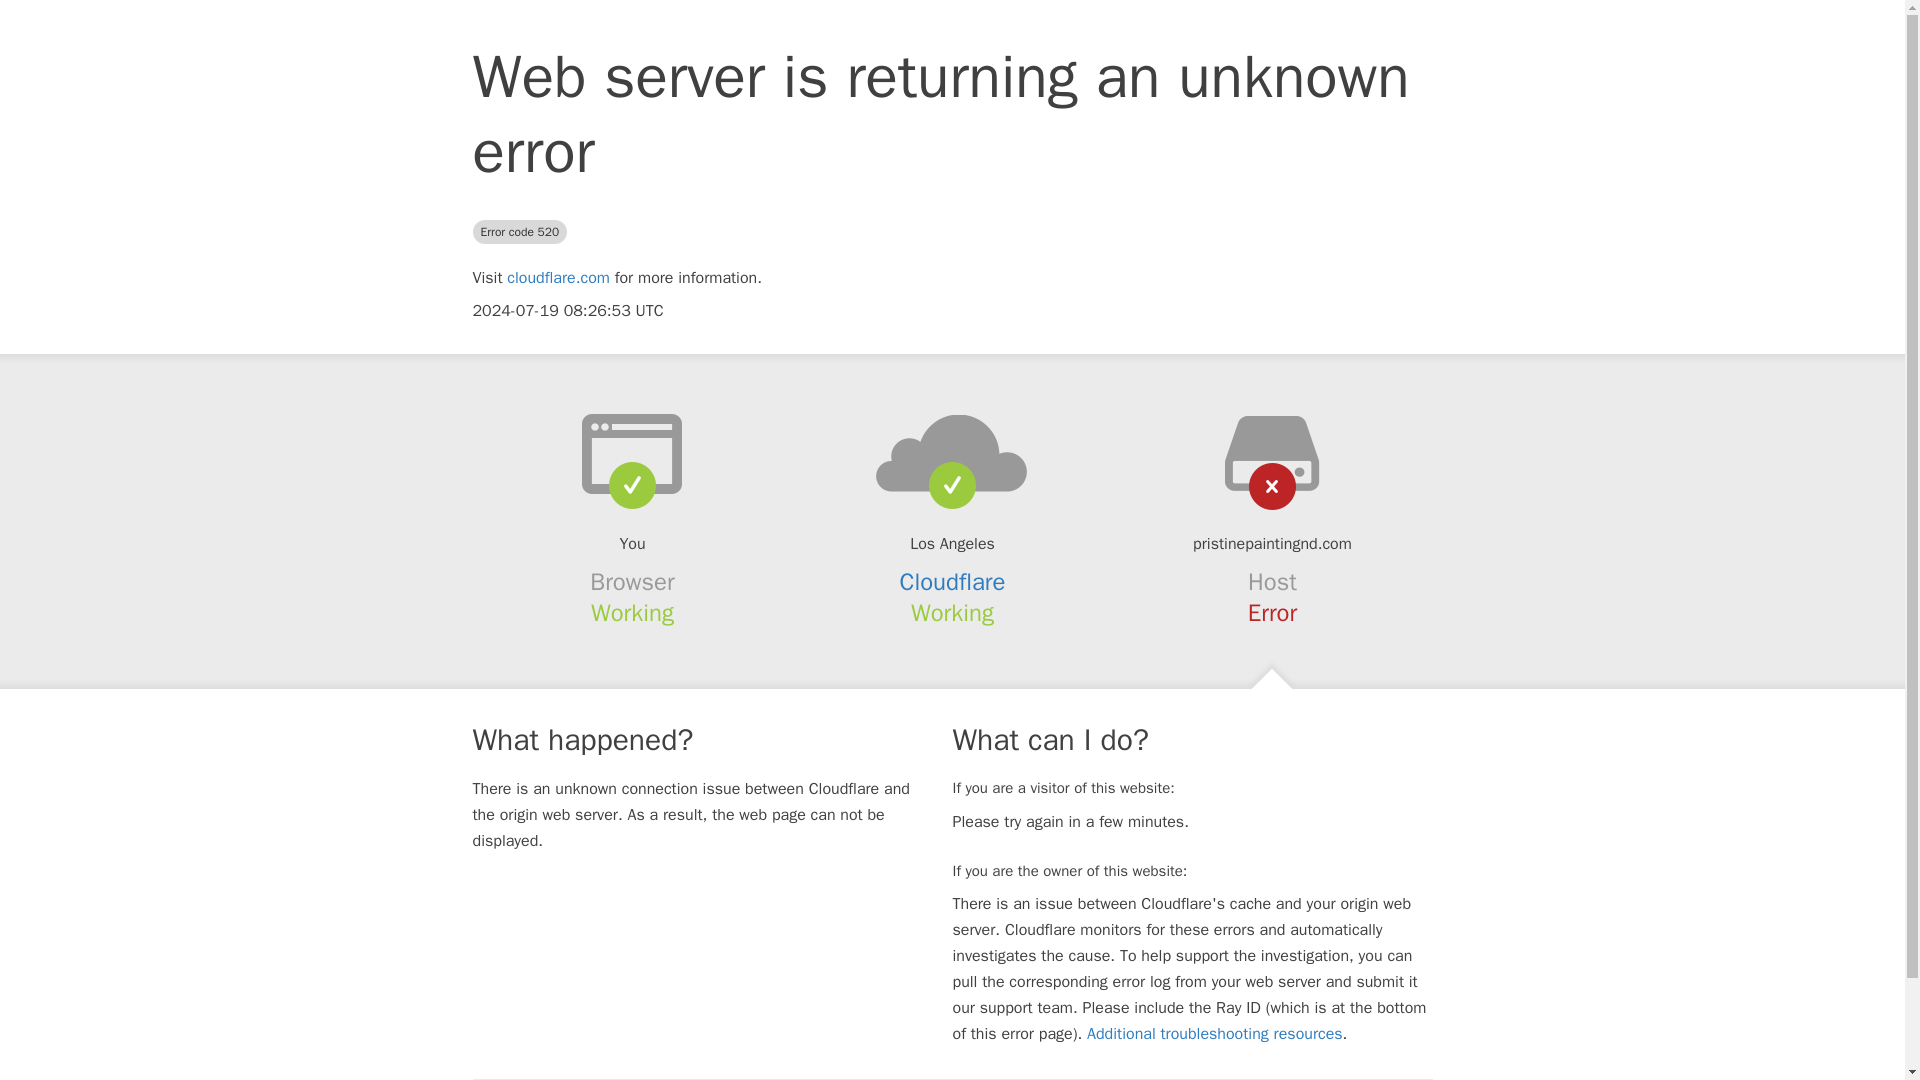 The image size is (1920, 1080). I want to click on Additional troubleshooting resources, so click(1214, 1034).